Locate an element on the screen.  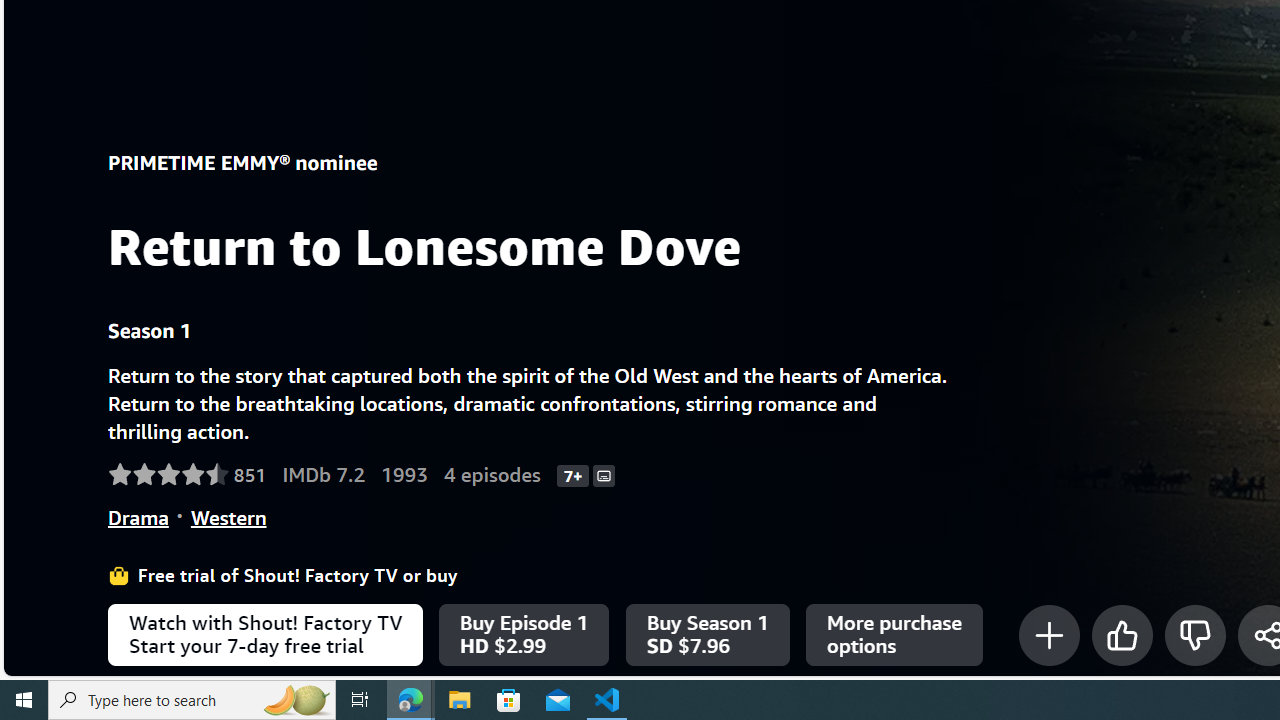
Western is located at coordinates (228, 517).